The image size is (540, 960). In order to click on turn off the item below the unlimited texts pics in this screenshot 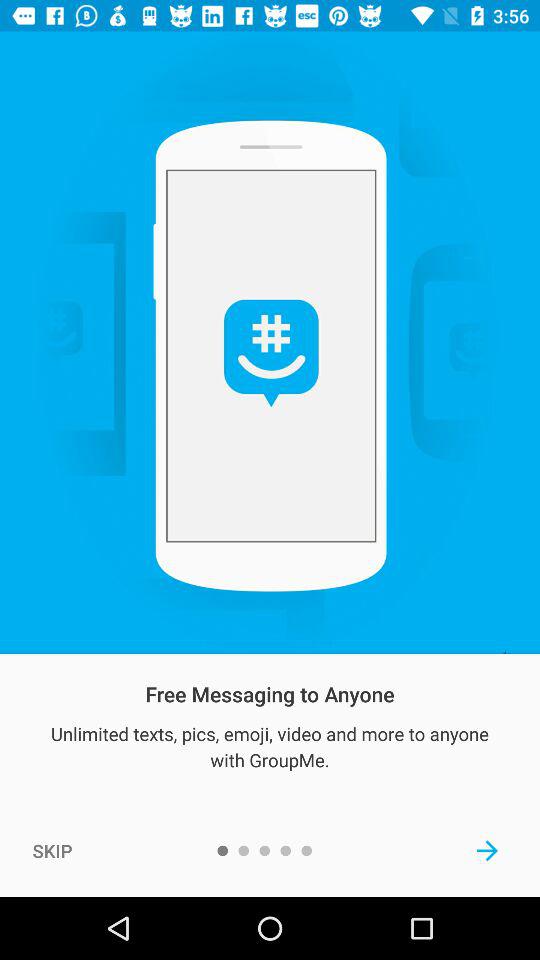, I will do `click(52, 850)`.